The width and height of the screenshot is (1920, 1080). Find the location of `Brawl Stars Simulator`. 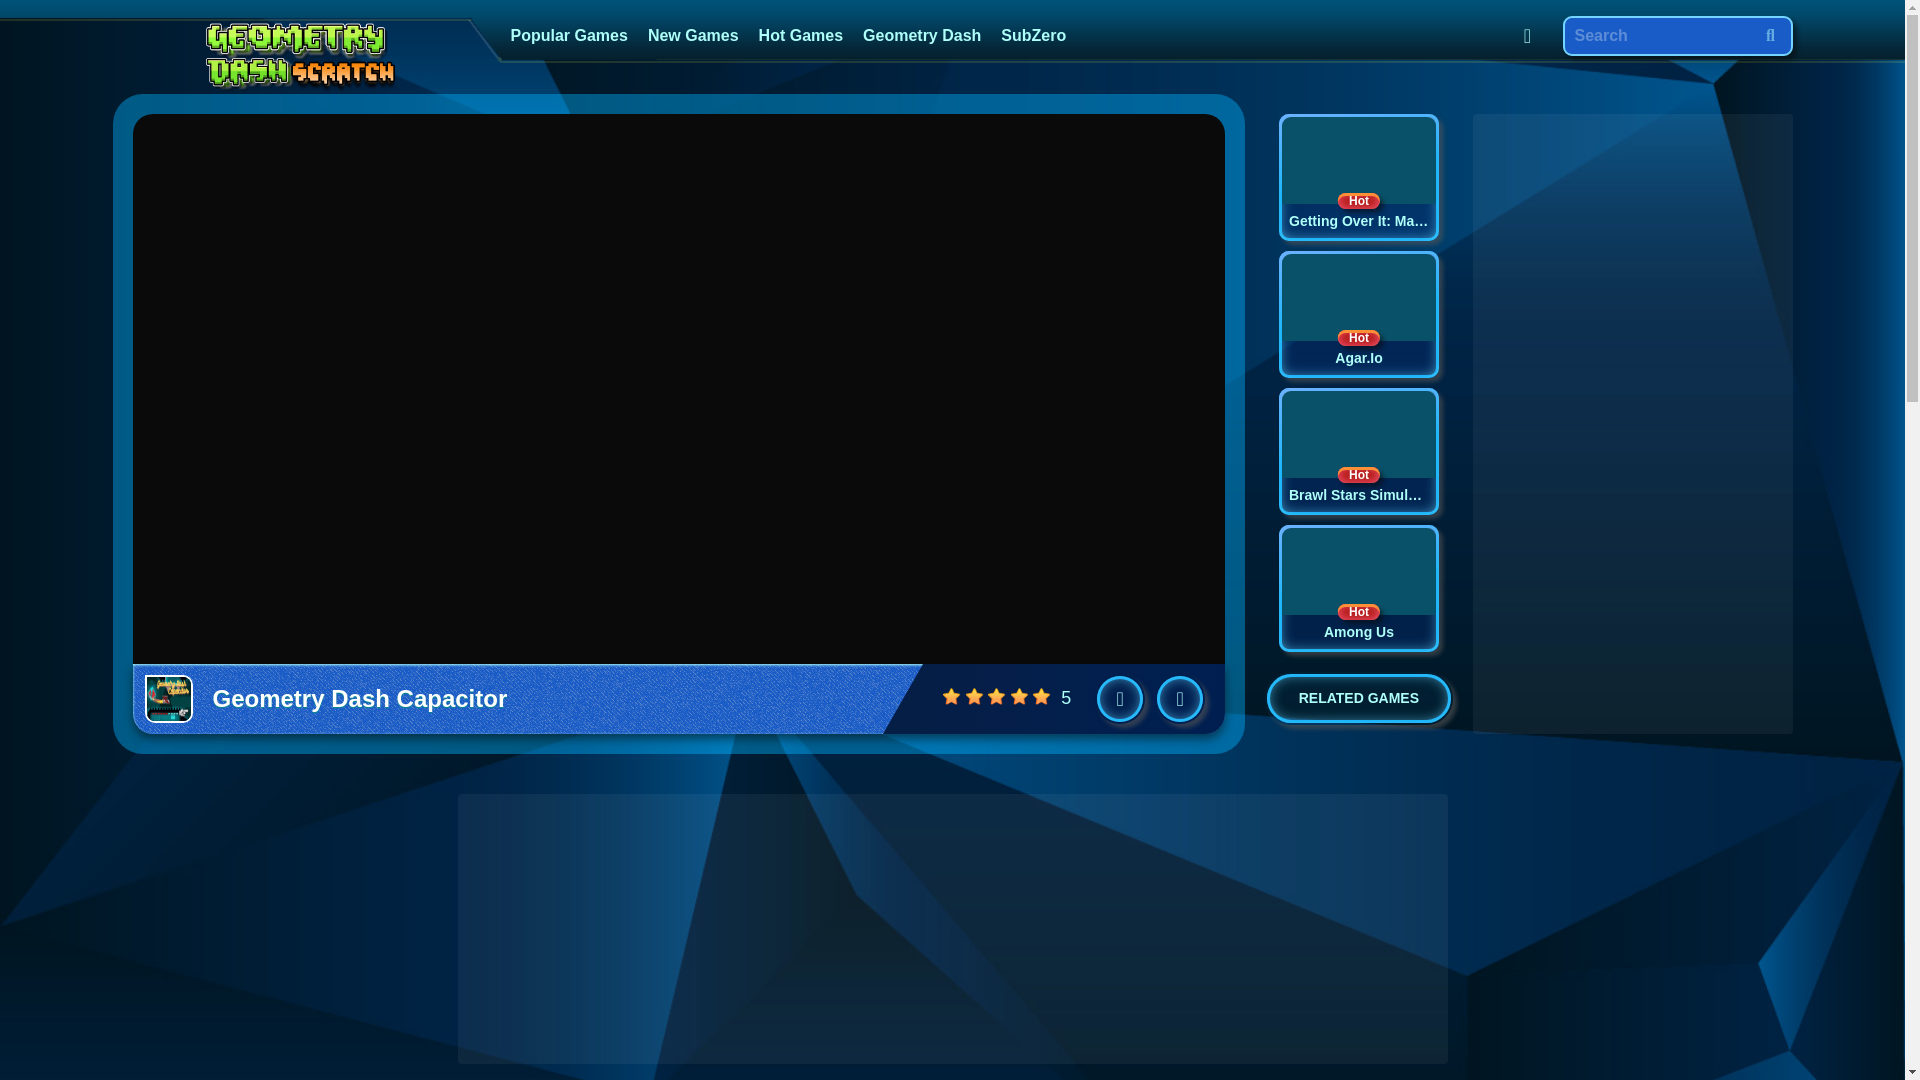

Brawl Stars Simulator is located at coordinates (1020, 696).